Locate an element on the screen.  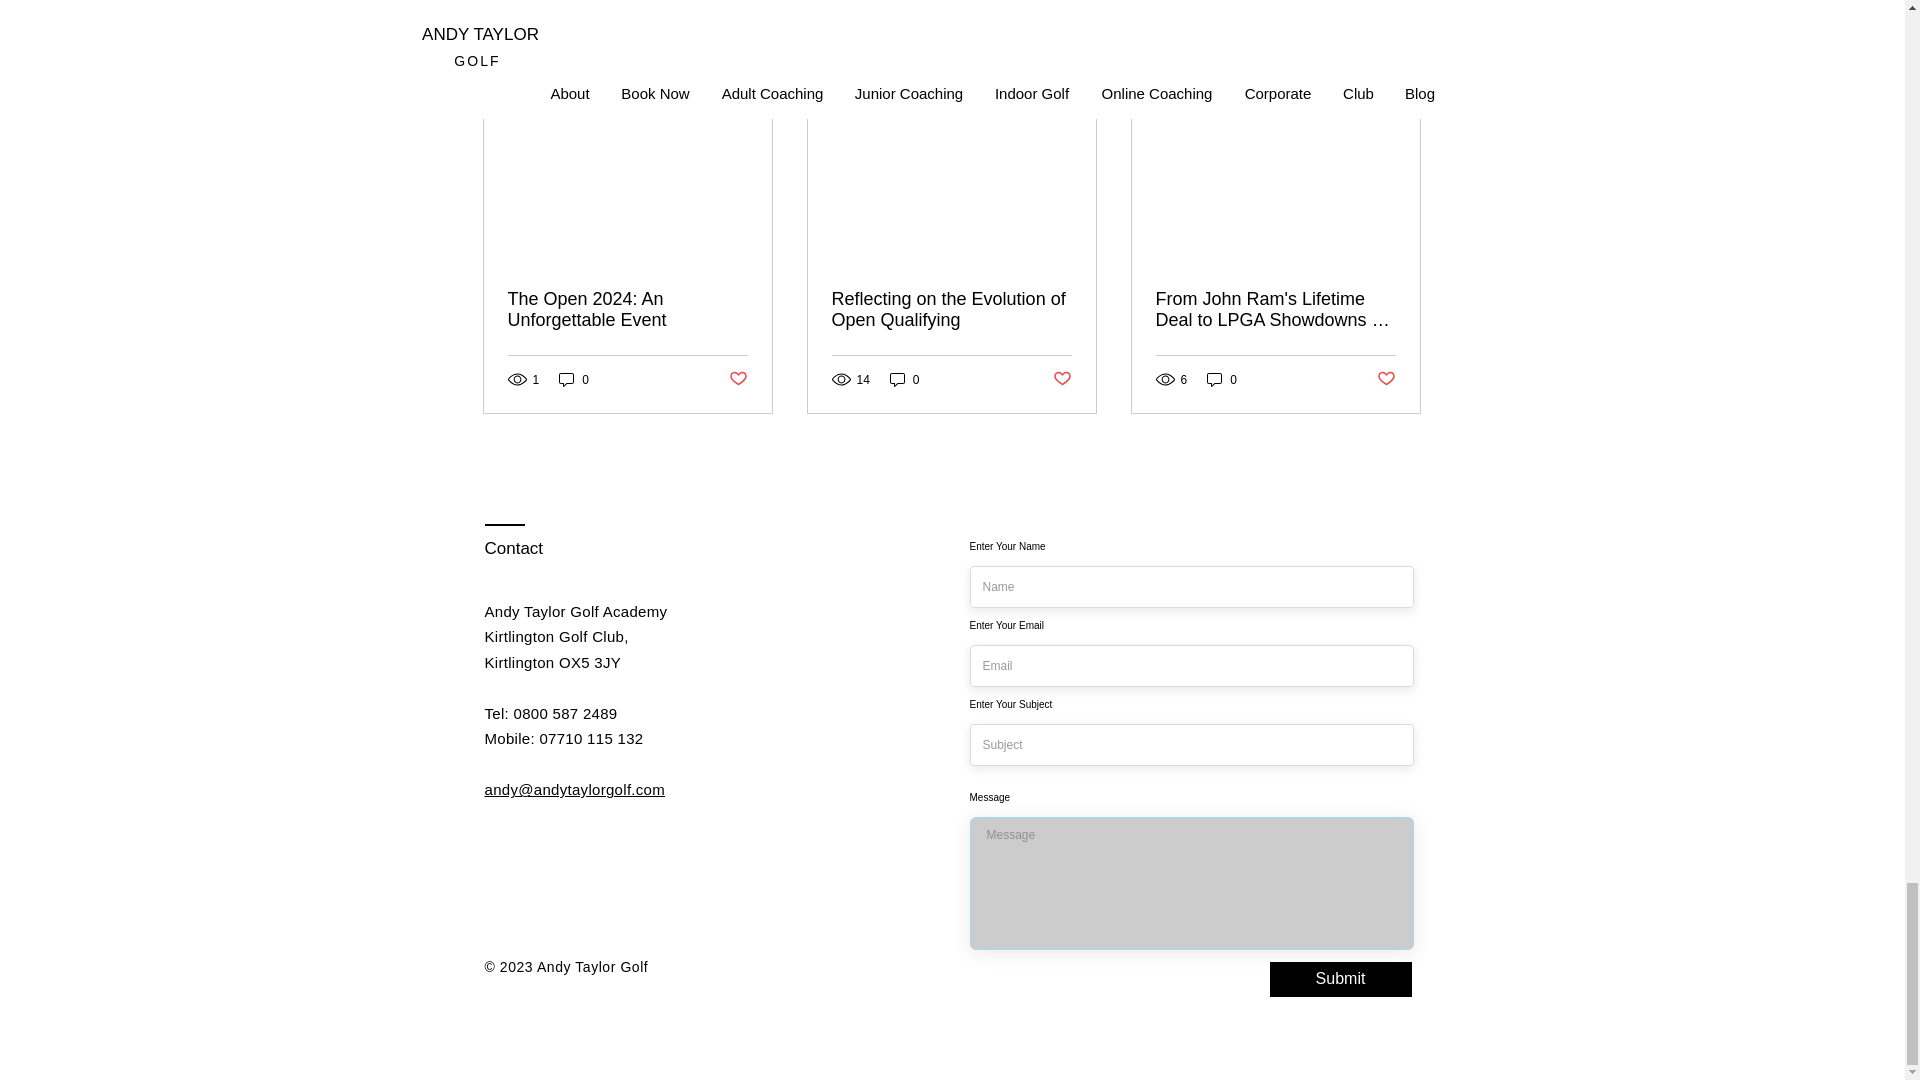
Post not marked as liked is located at coordinates (1062, 379).